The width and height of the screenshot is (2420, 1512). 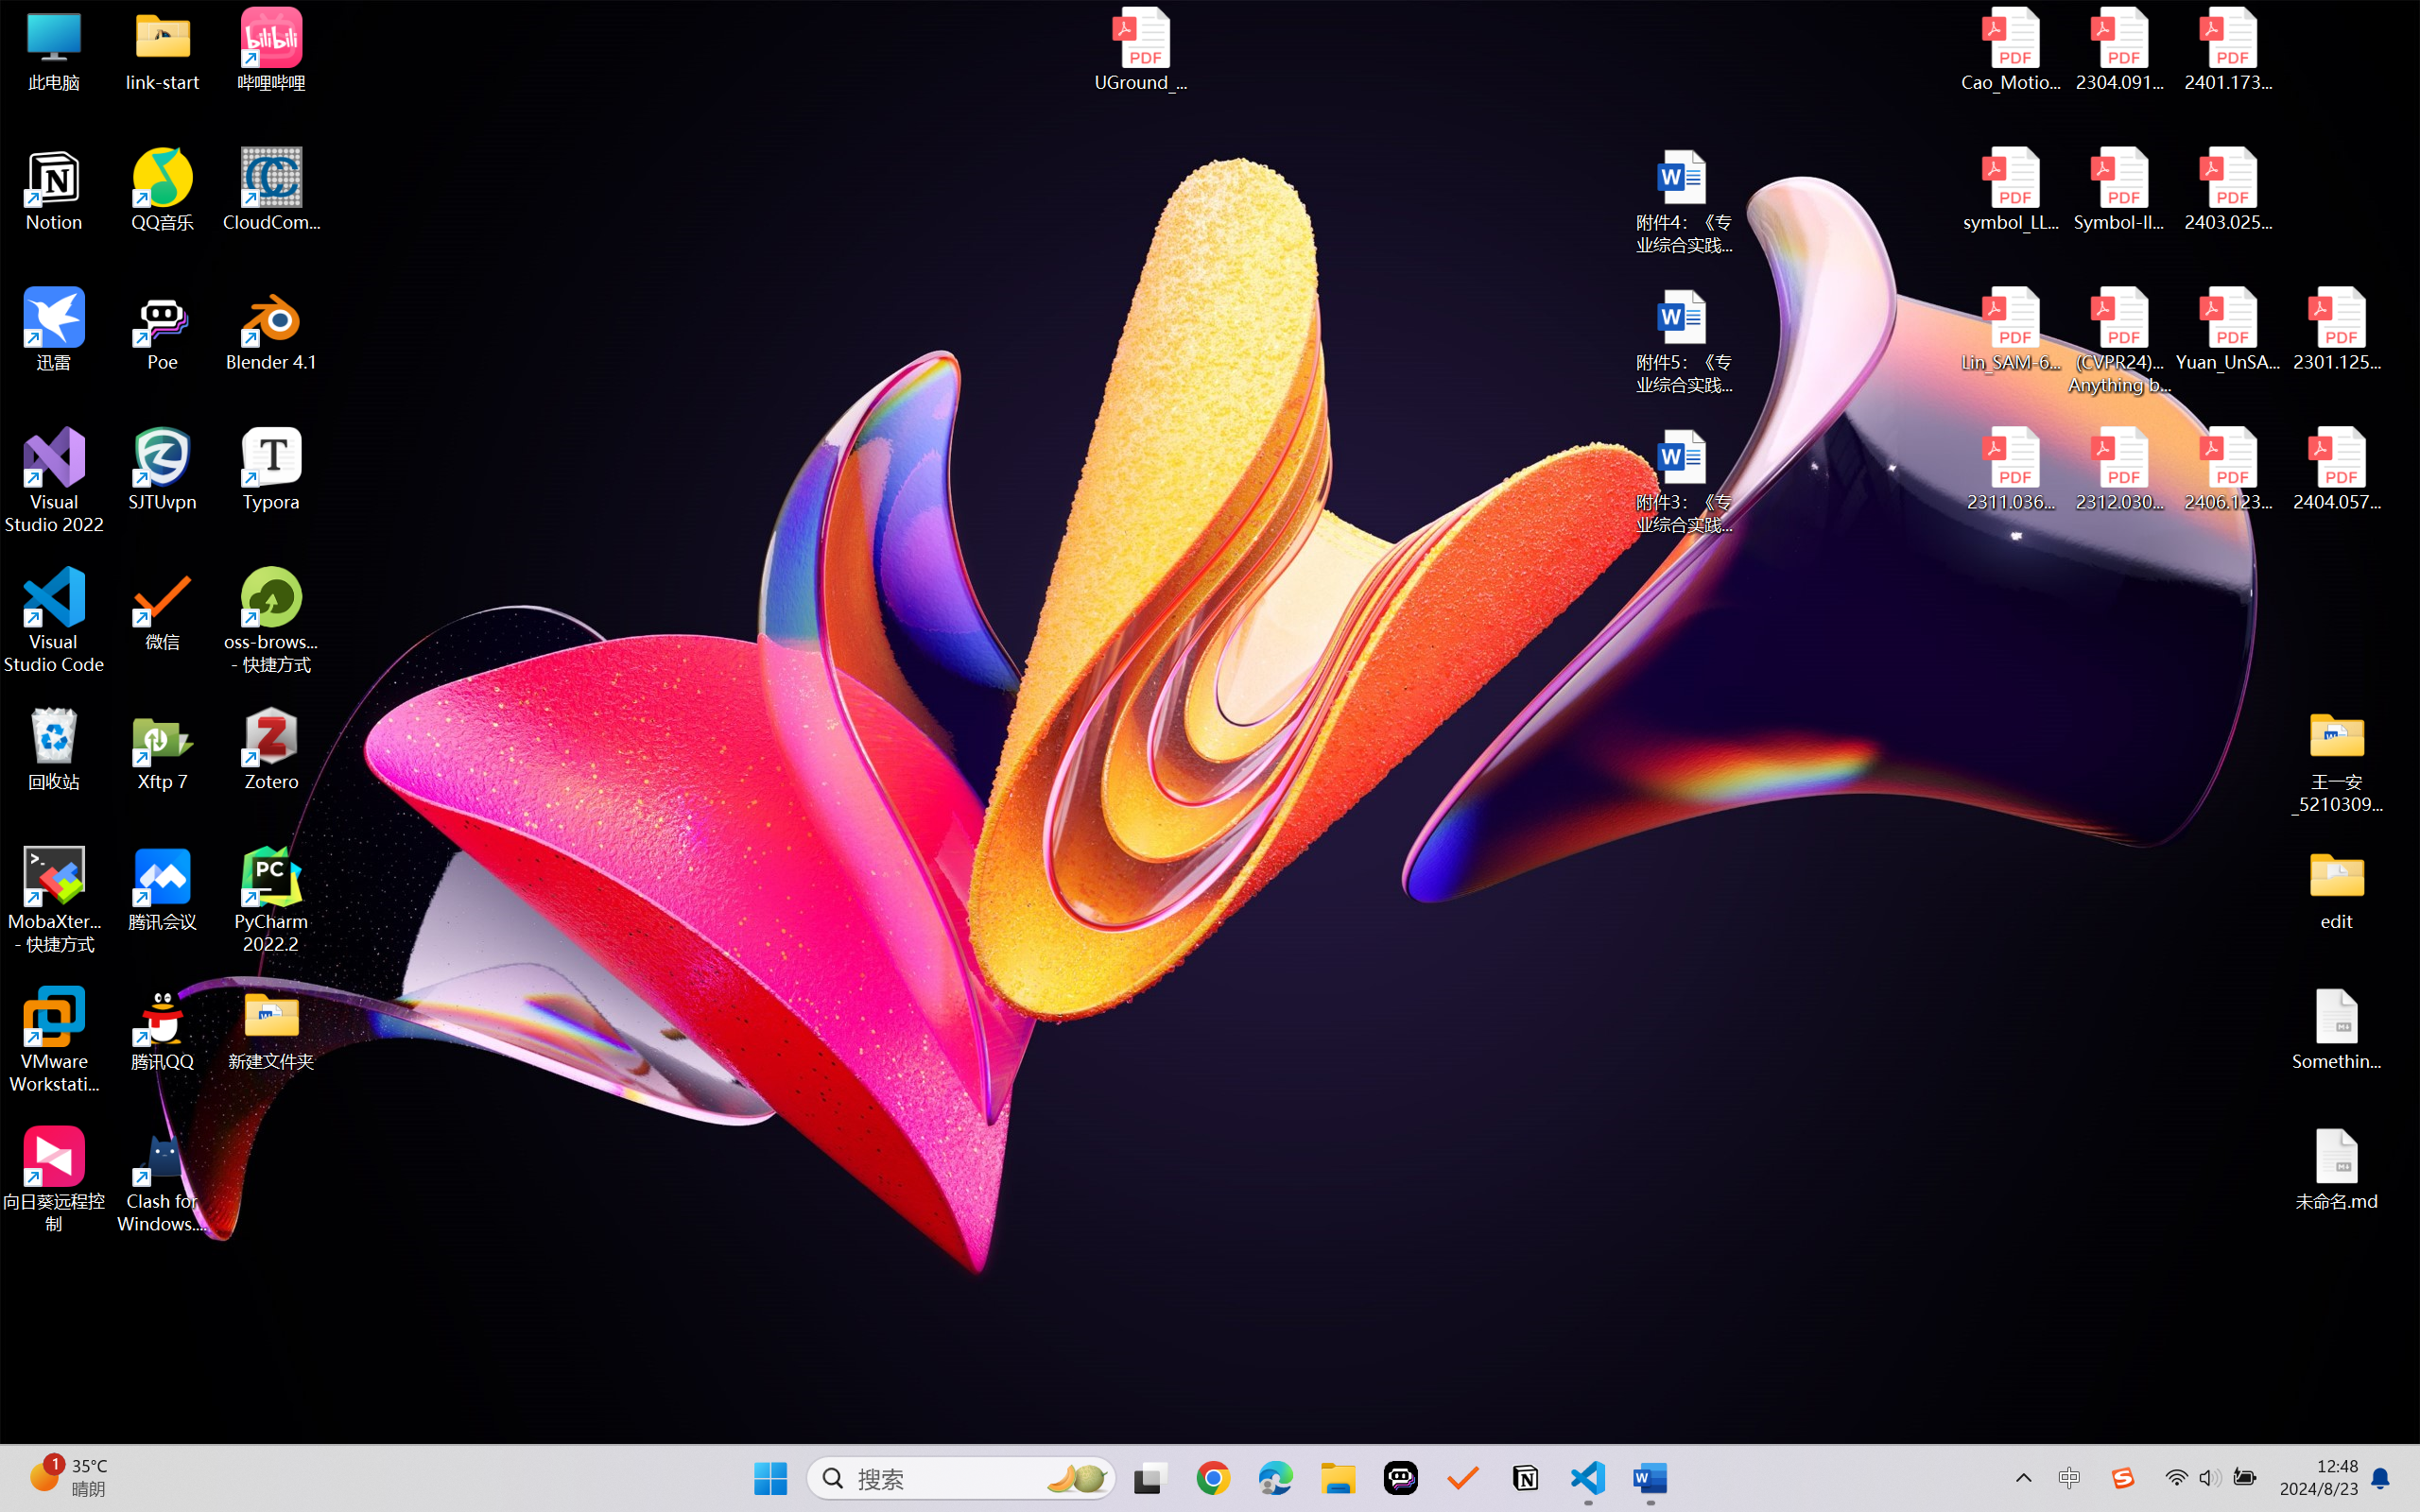 I want to click on 2301.12597v3.pdf, so click(x=2337, y=329).